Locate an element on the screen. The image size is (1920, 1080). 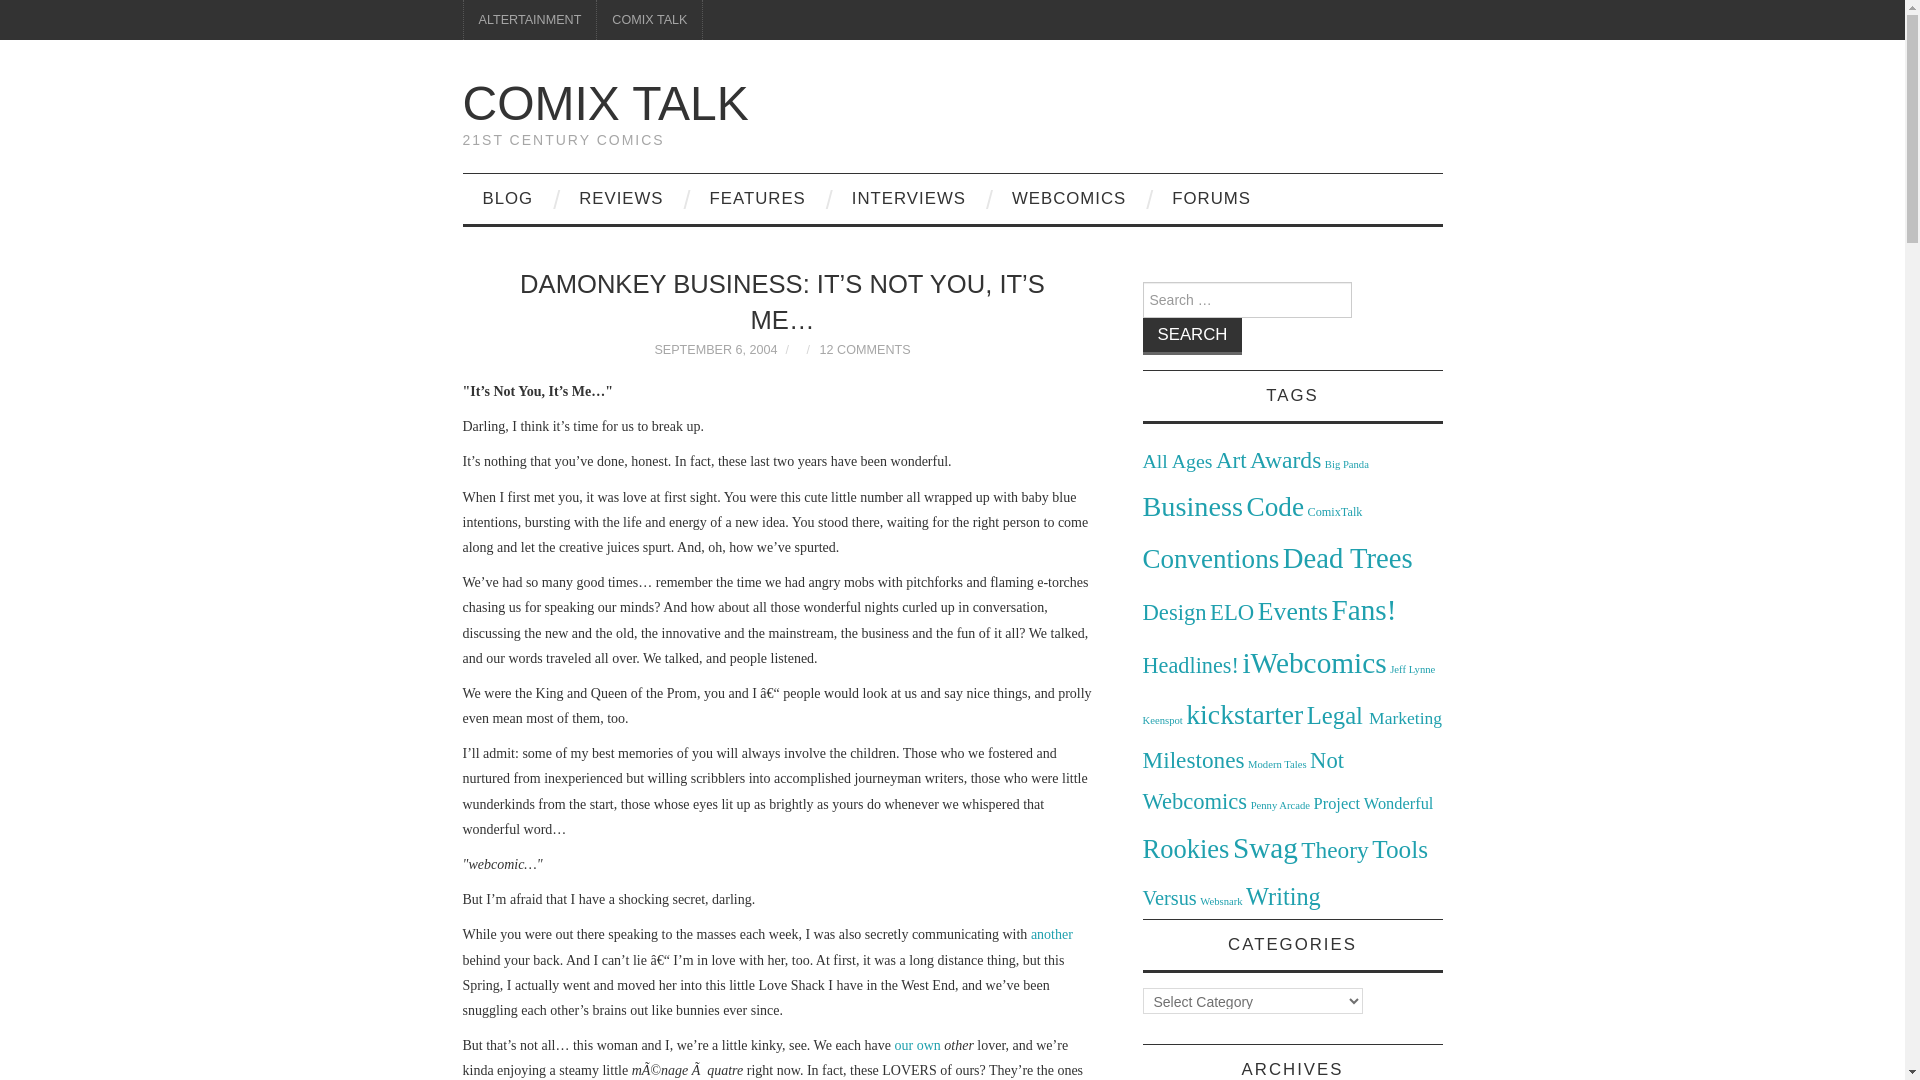
own is located at coordinates (928, 1045).